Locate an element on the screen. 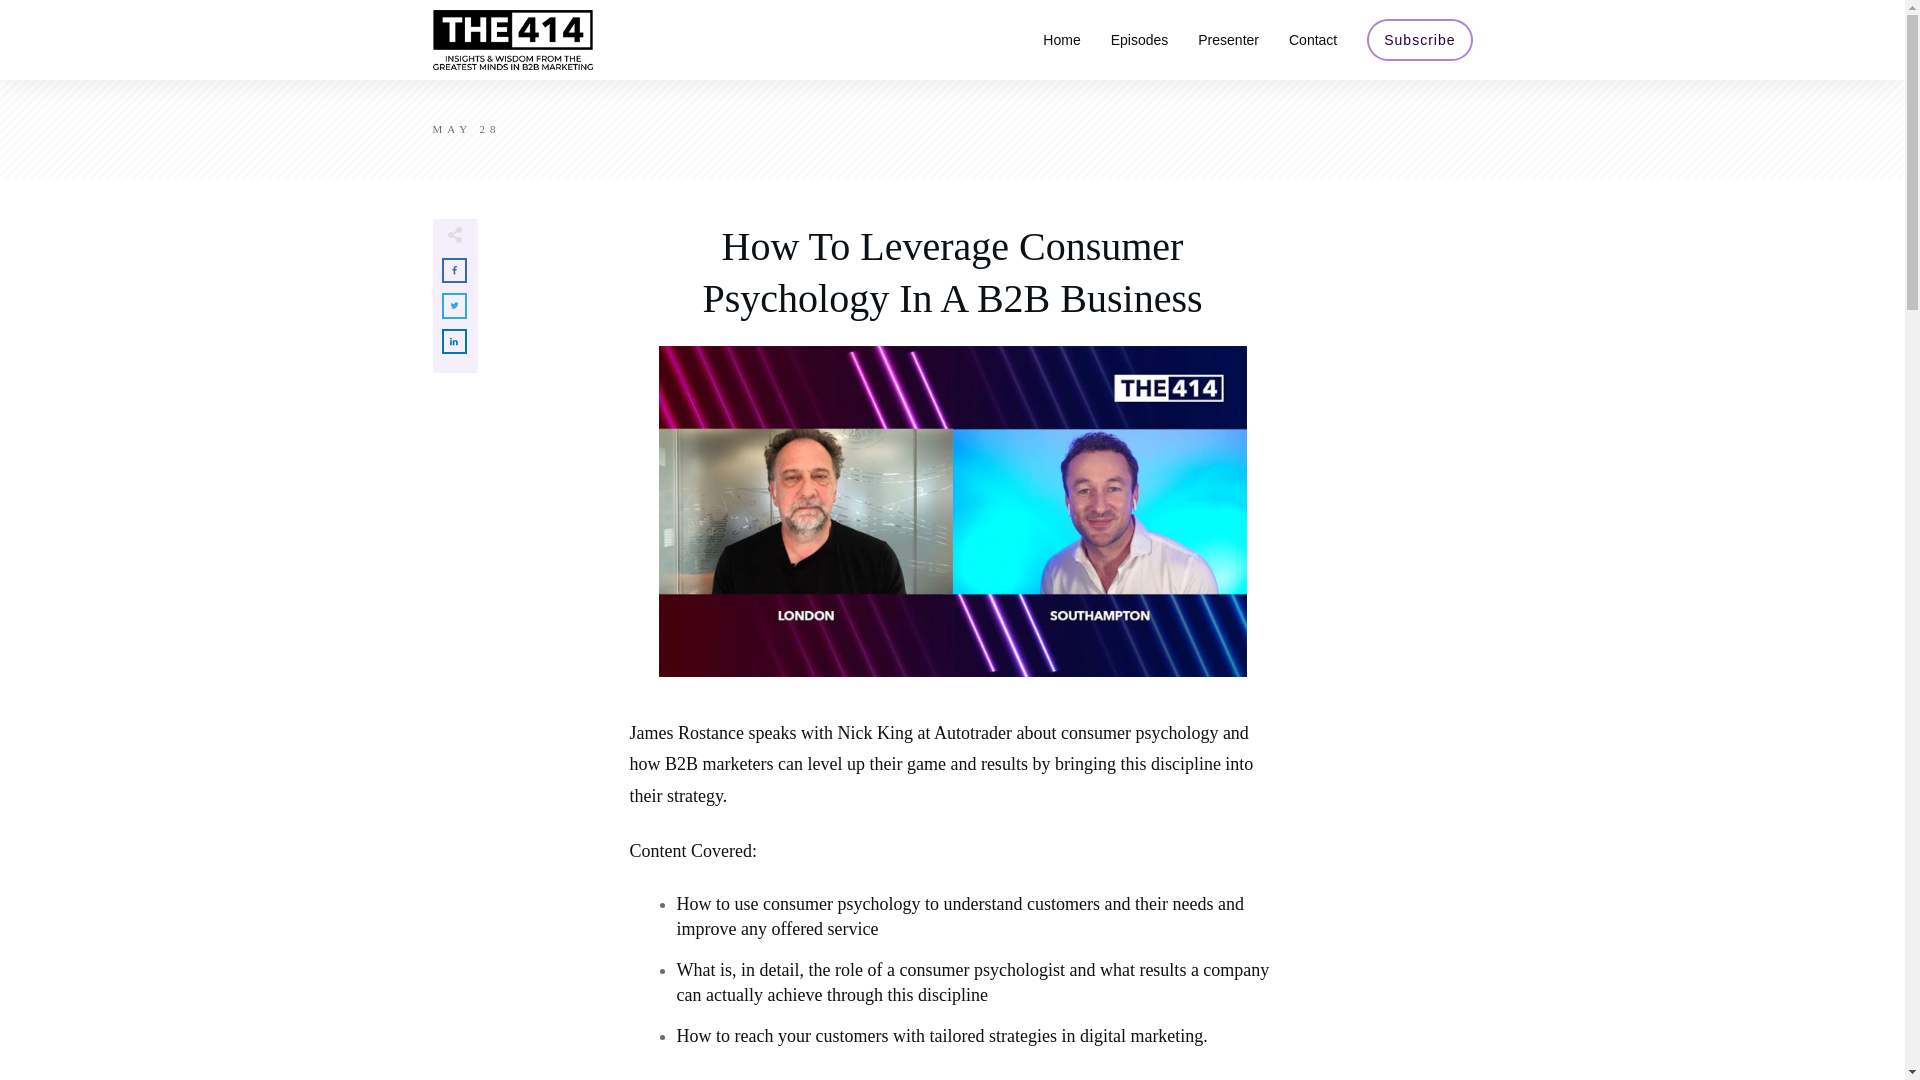 The width and height of the screenshot is (1920, 1080). Presenter is located at coordinates (1228, 40).